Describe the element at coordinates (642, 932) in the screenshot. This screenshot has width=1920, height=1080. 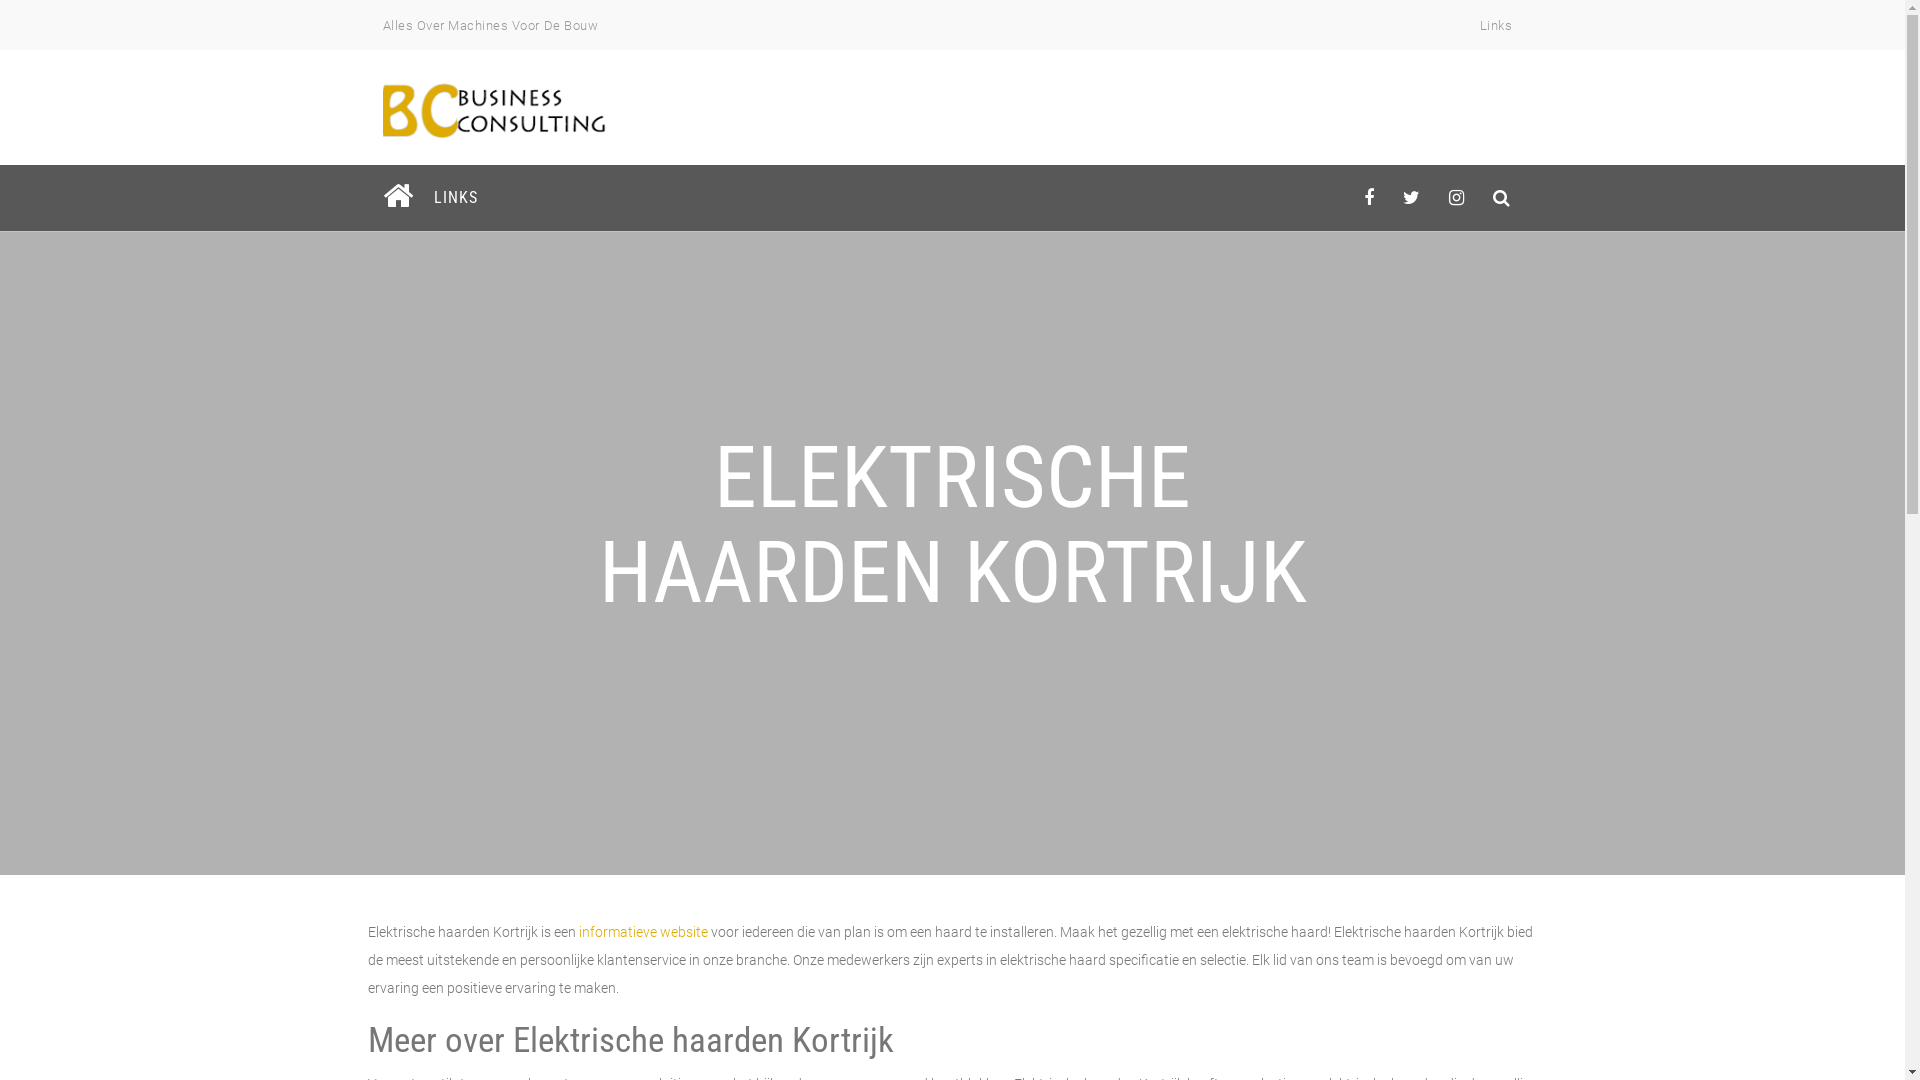
I see `informatieve website` at that location.